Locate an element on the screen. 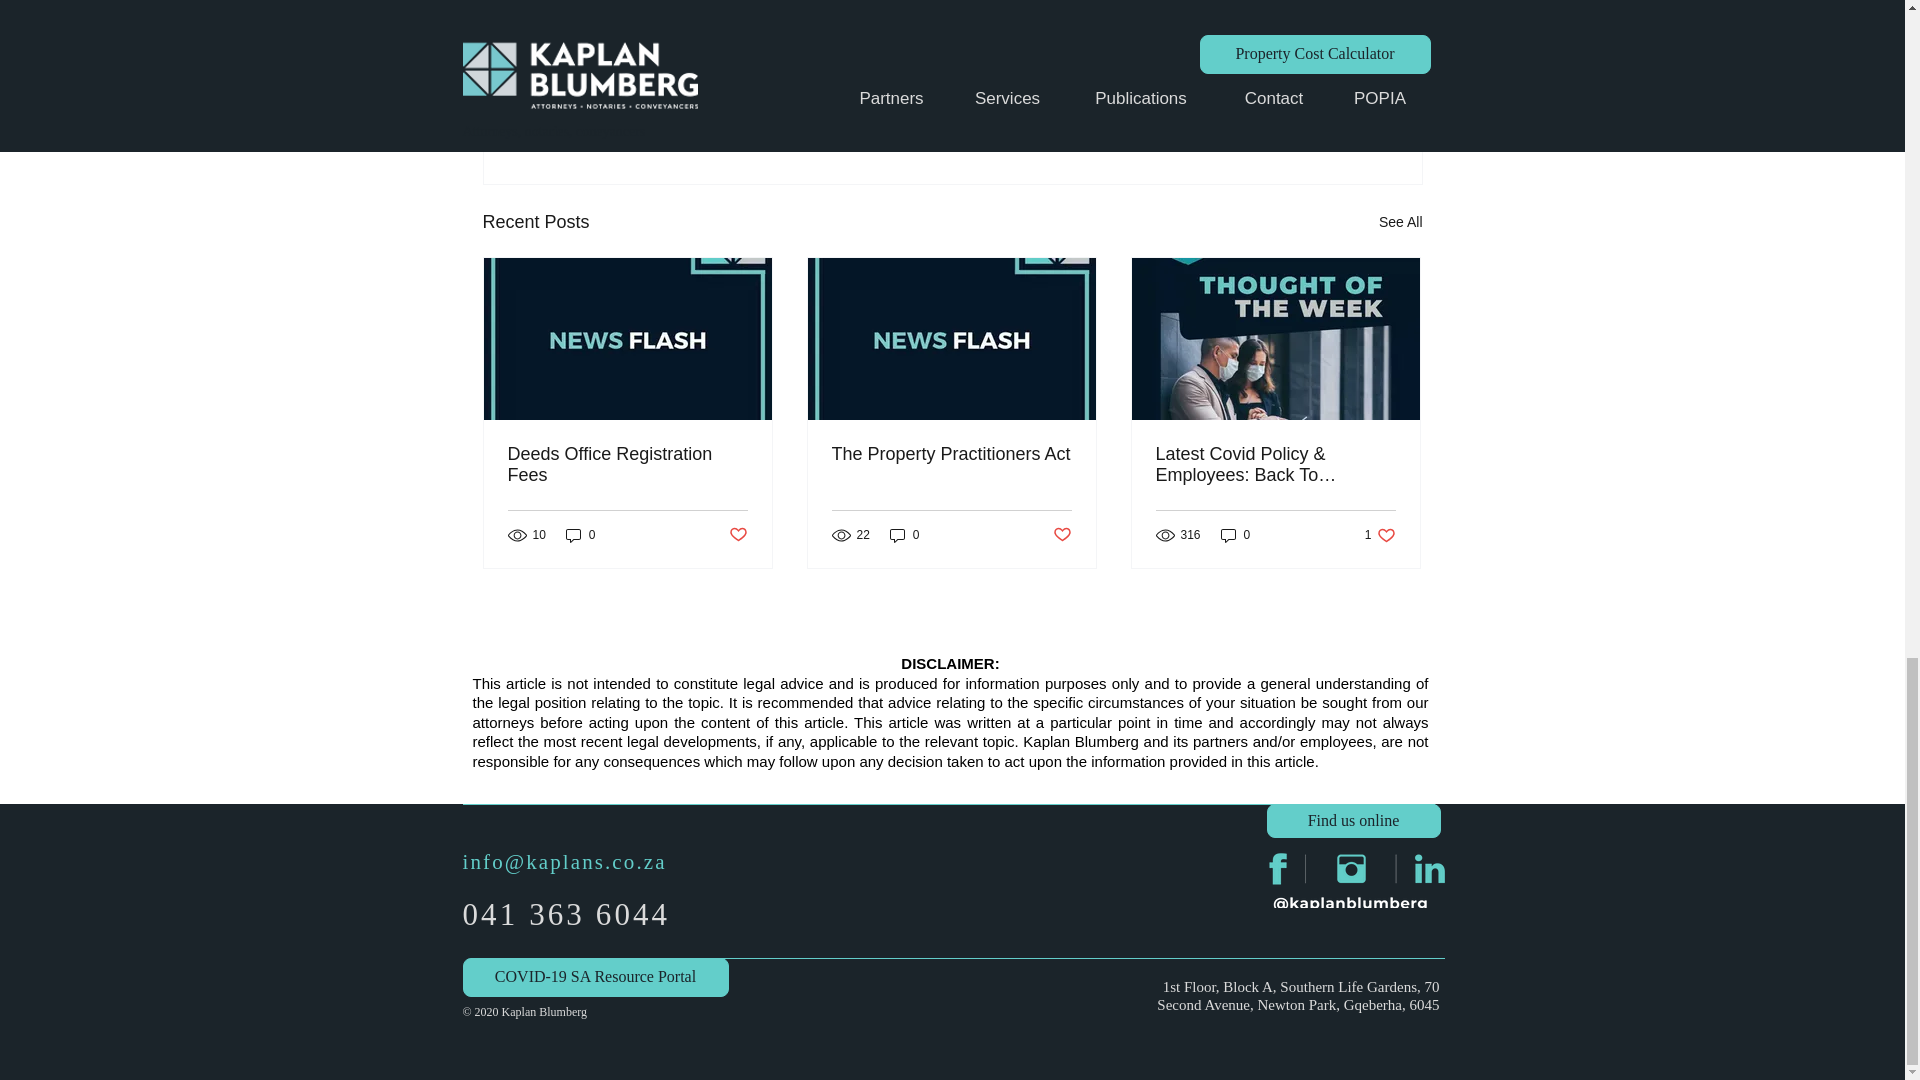  The Property Practitioners Act is located at coordinates (951, 454).